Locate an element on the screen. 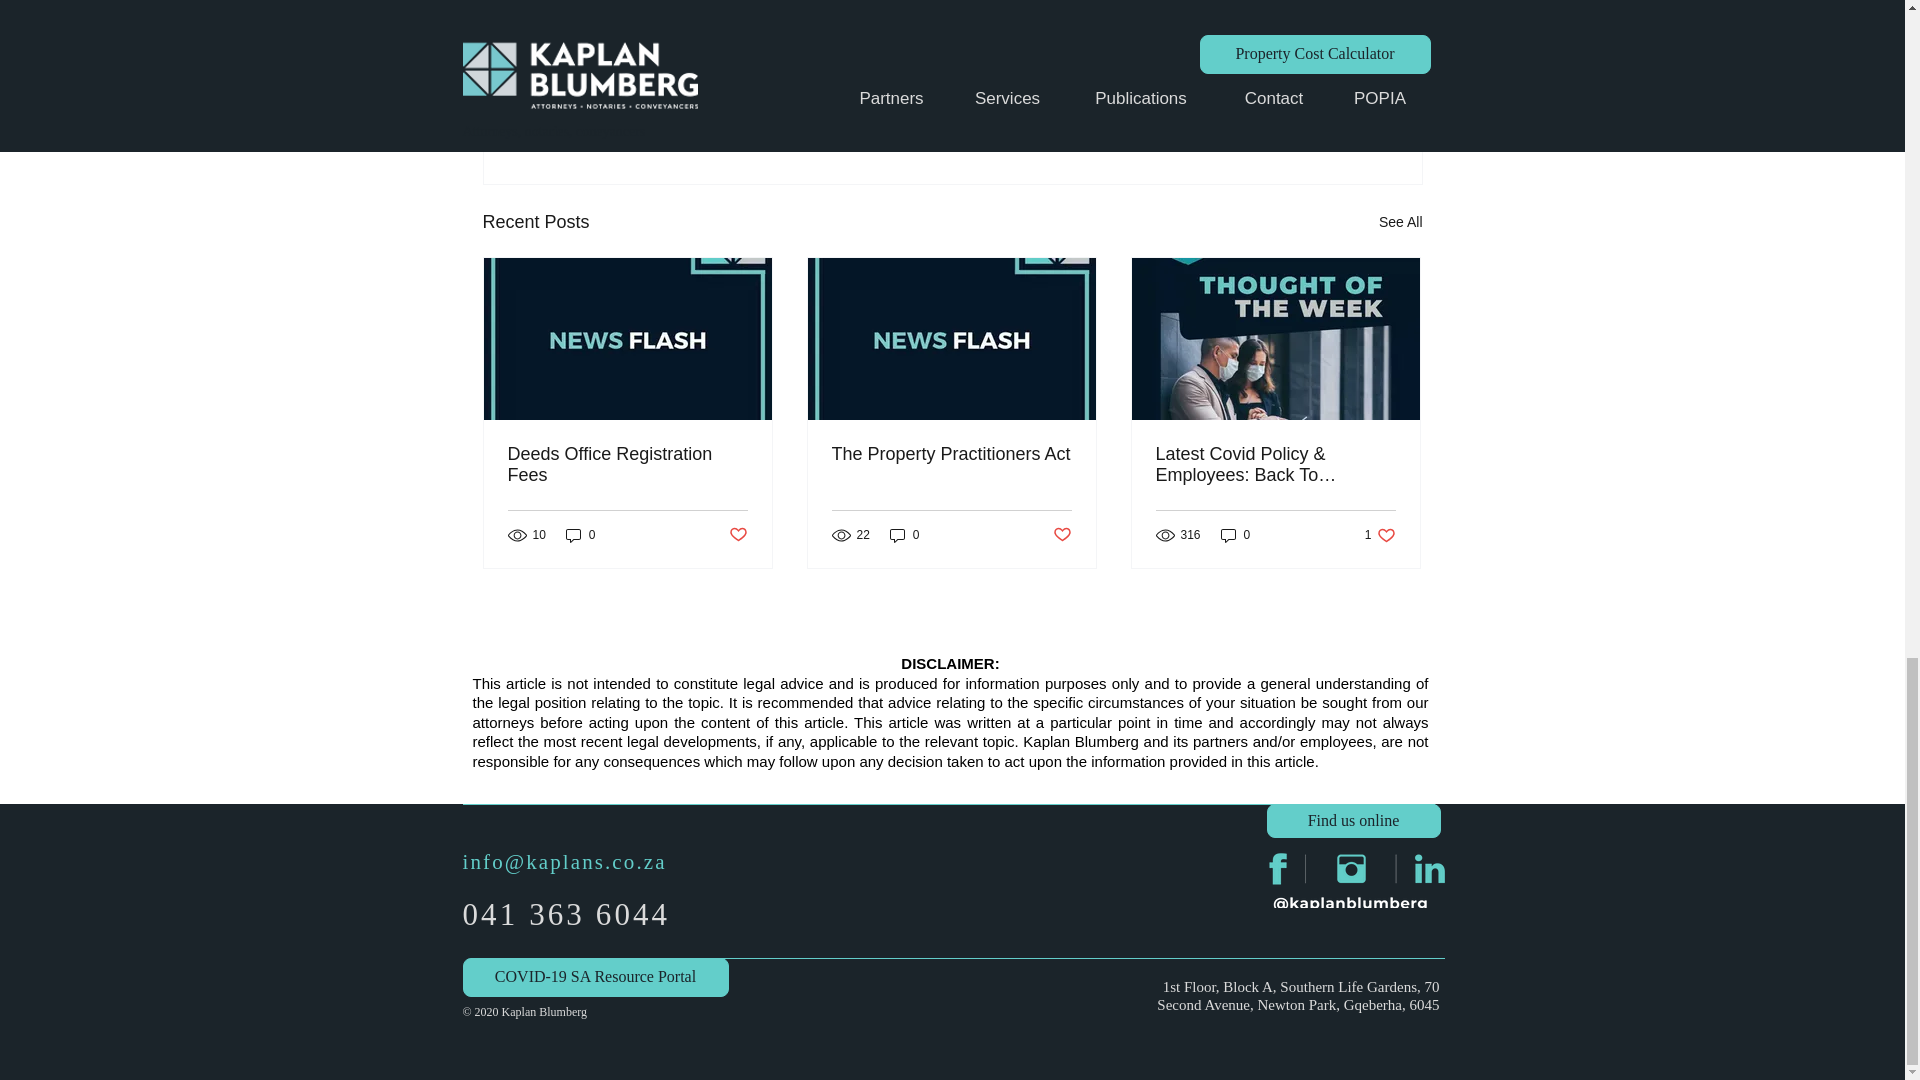  The Property Practitioners Act is located at coordinates (951, 454).